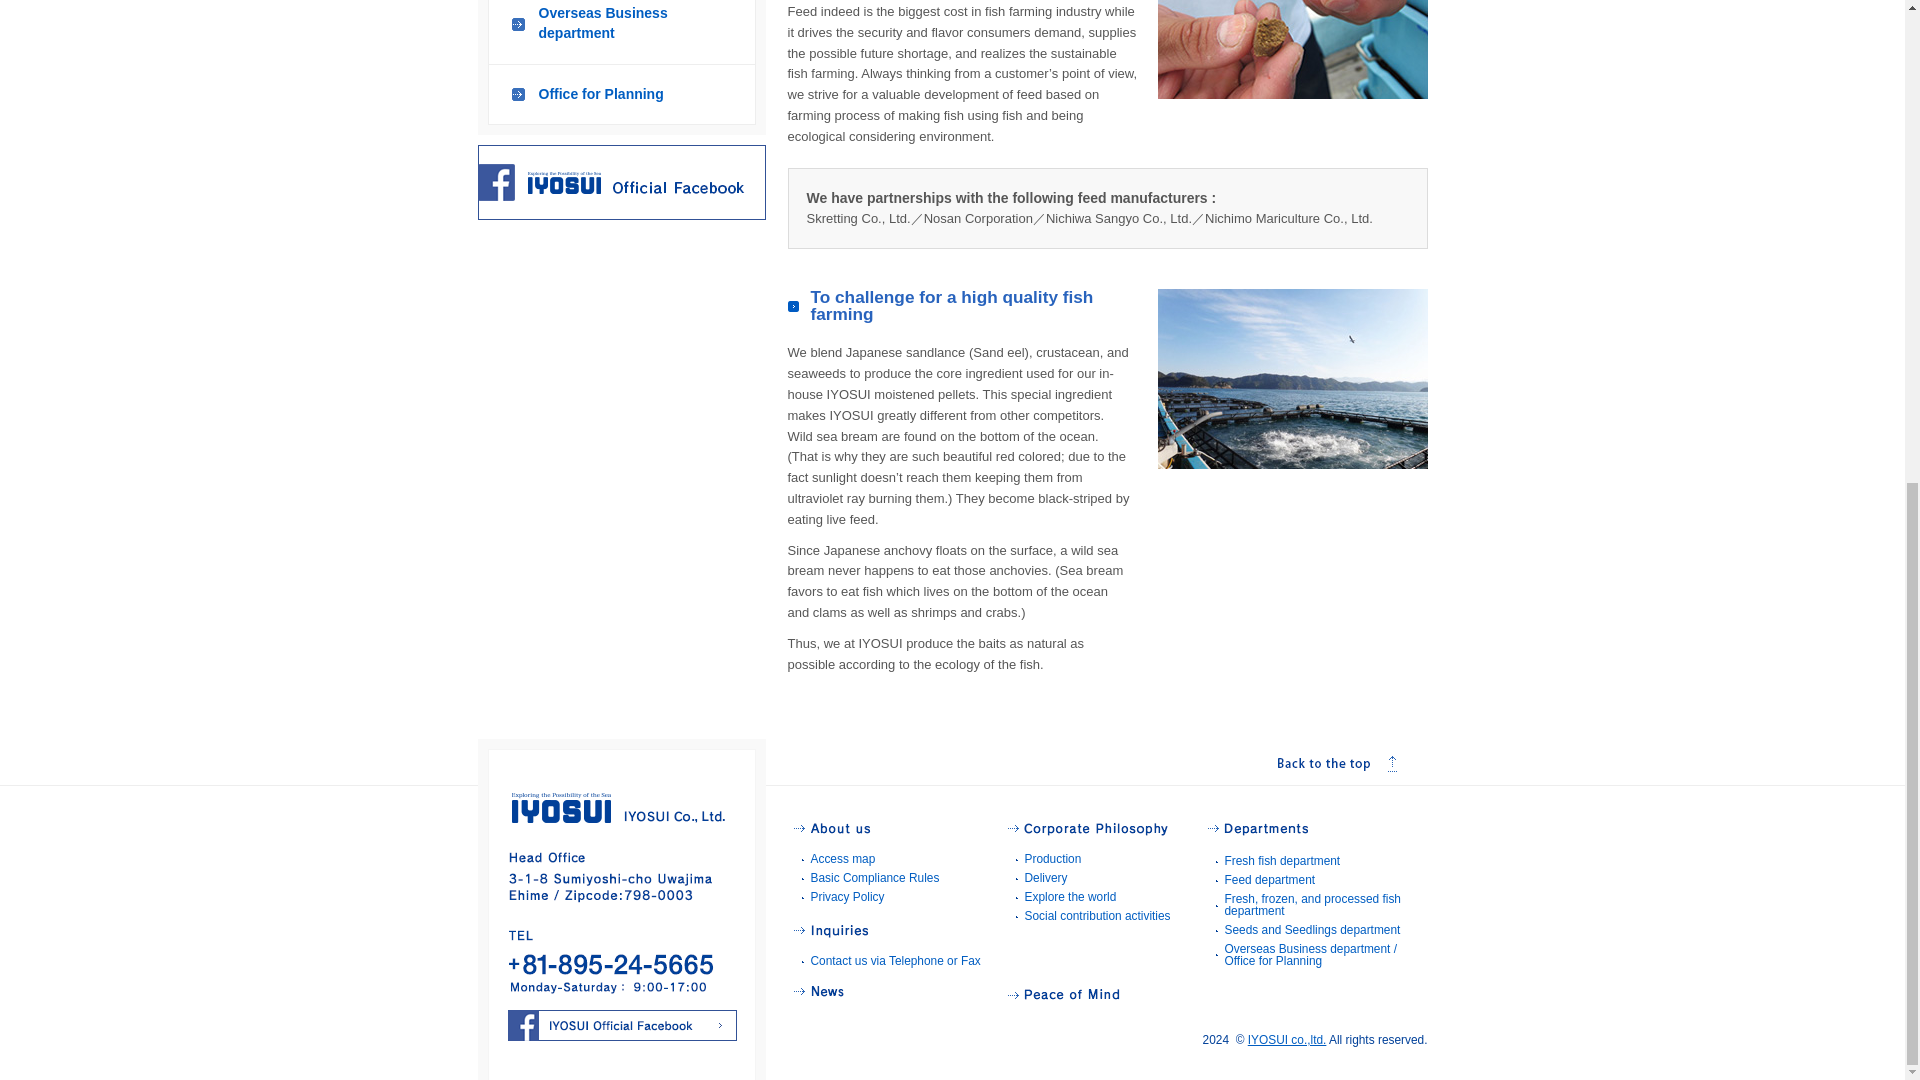 The width and height of the screenshot is (1920, 1080). Describe the element at coordinates (622, 95) in the screenshot. I see `Office for Planning` at that location.